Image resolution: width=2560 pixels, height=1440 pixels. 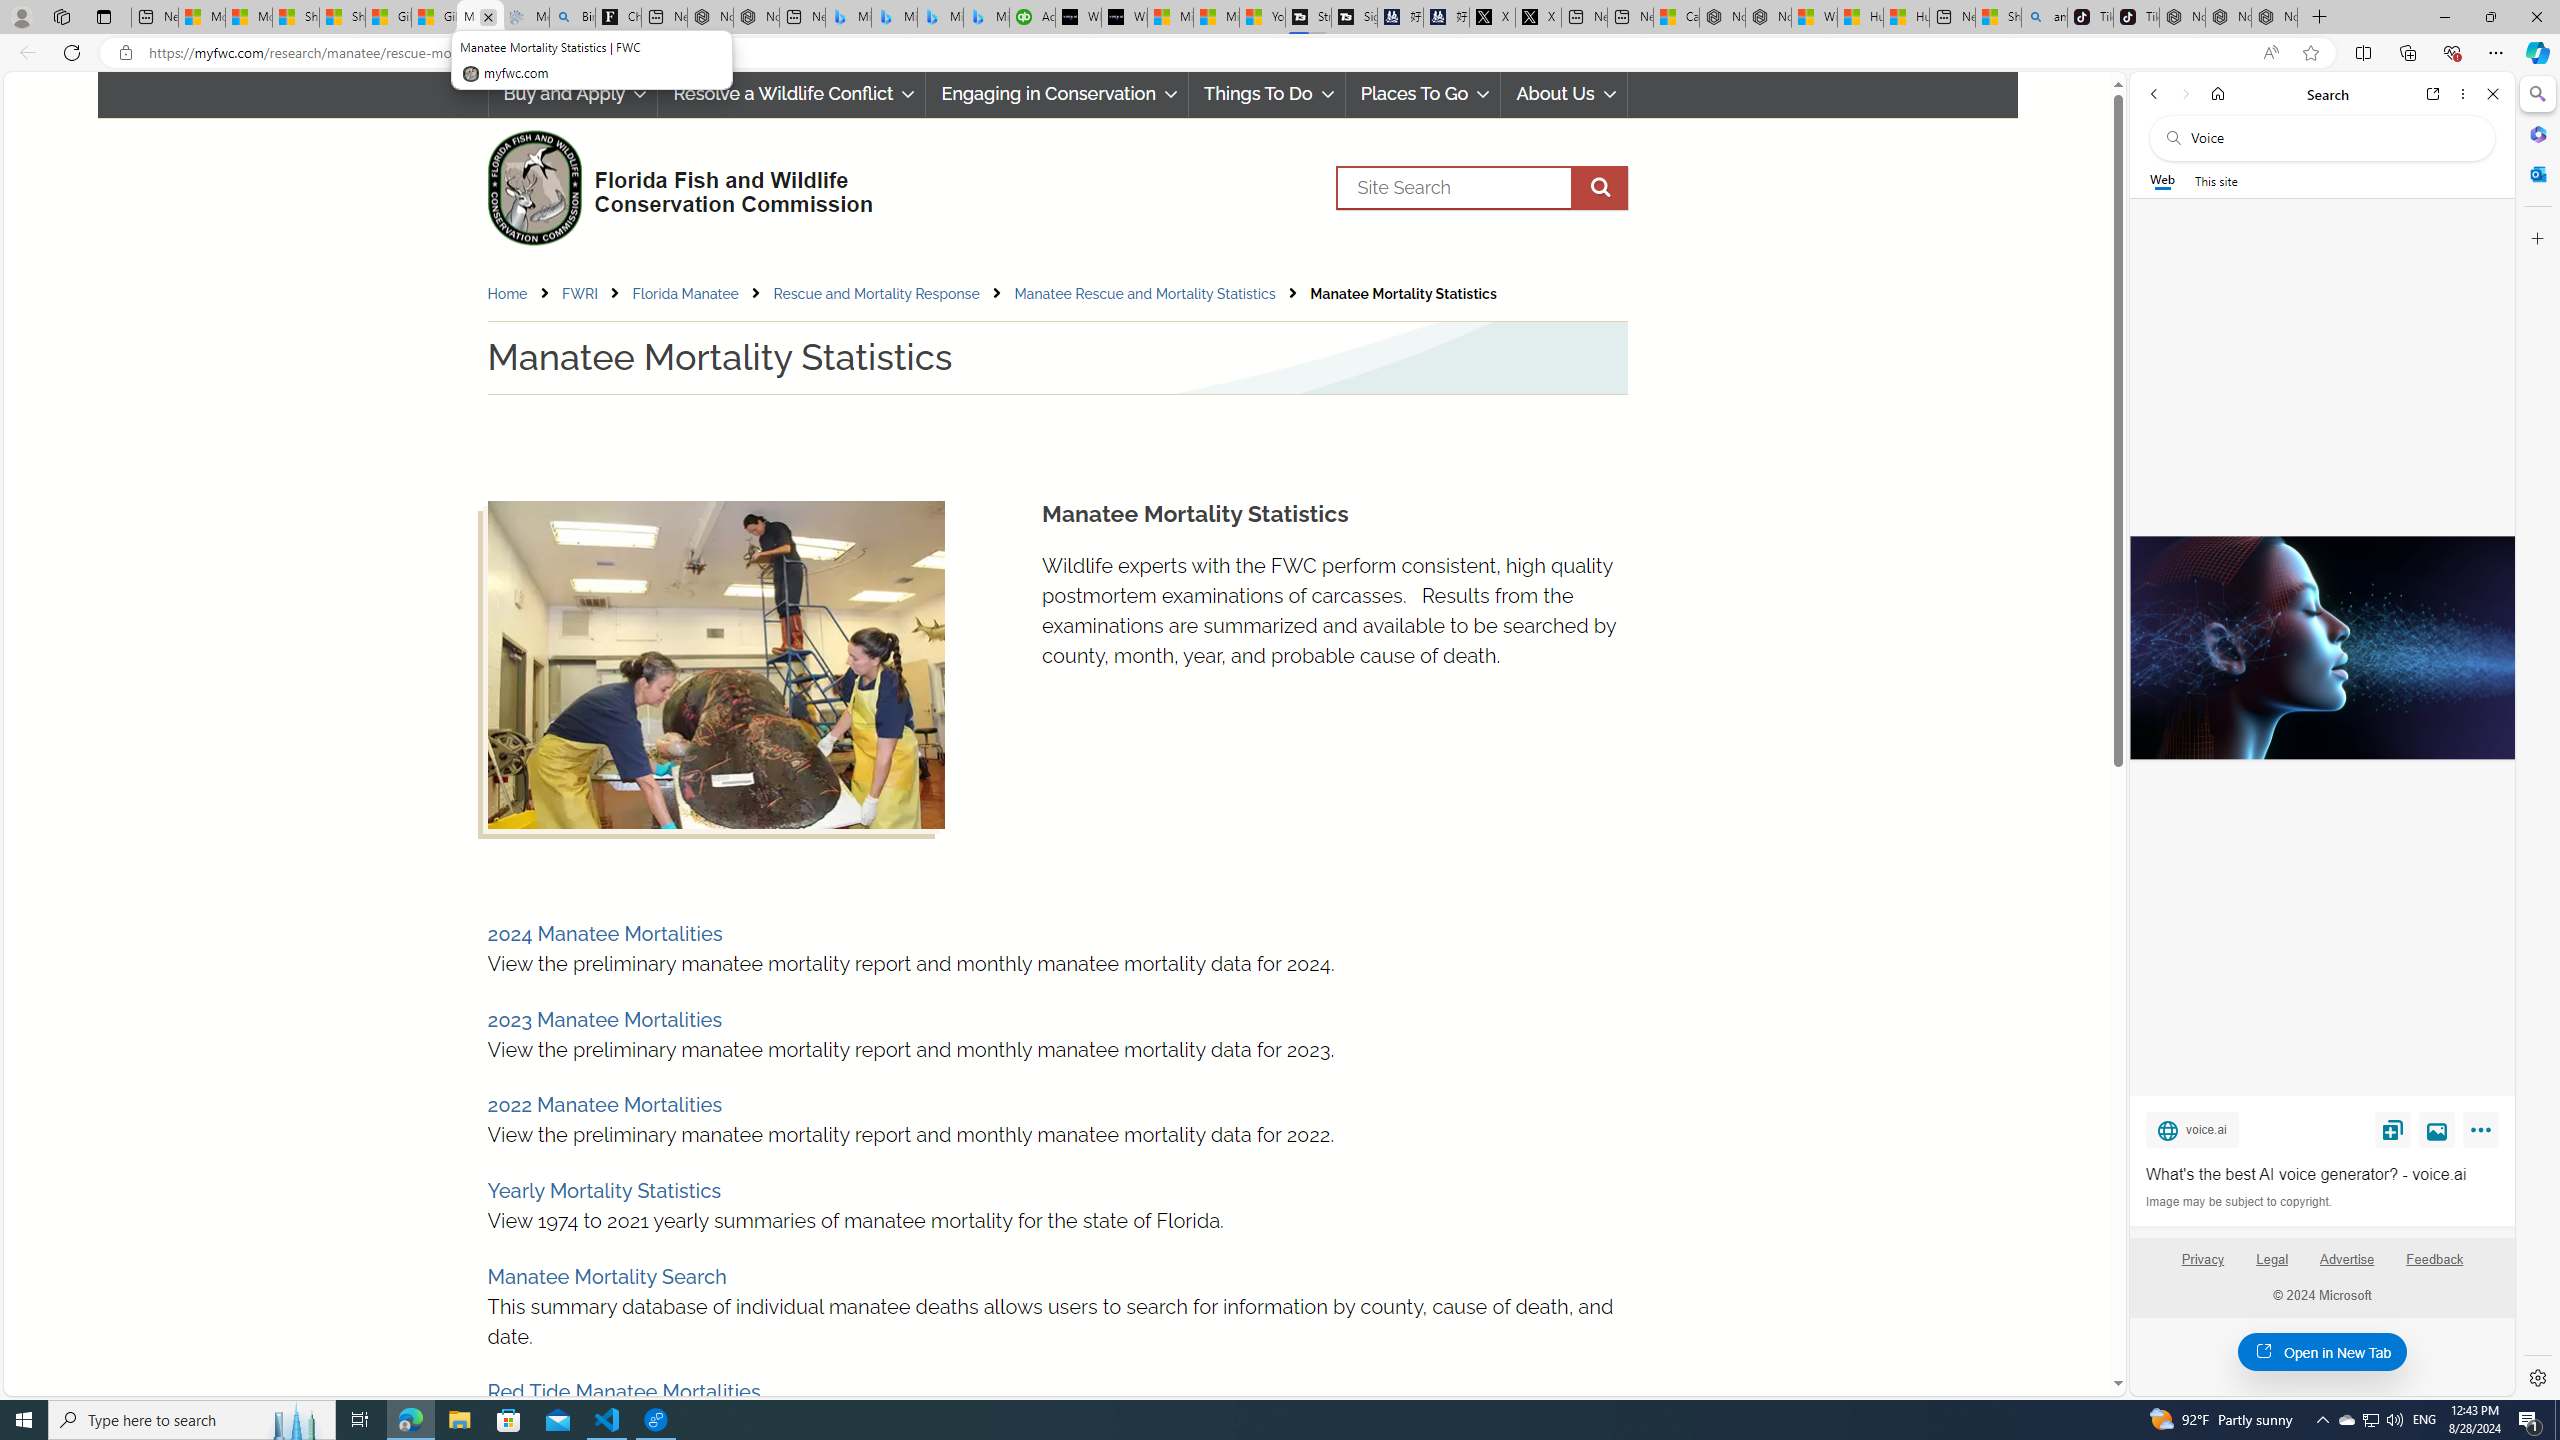 I want to click on Nordace - Best Sellers, so click(x=2182, y=17).